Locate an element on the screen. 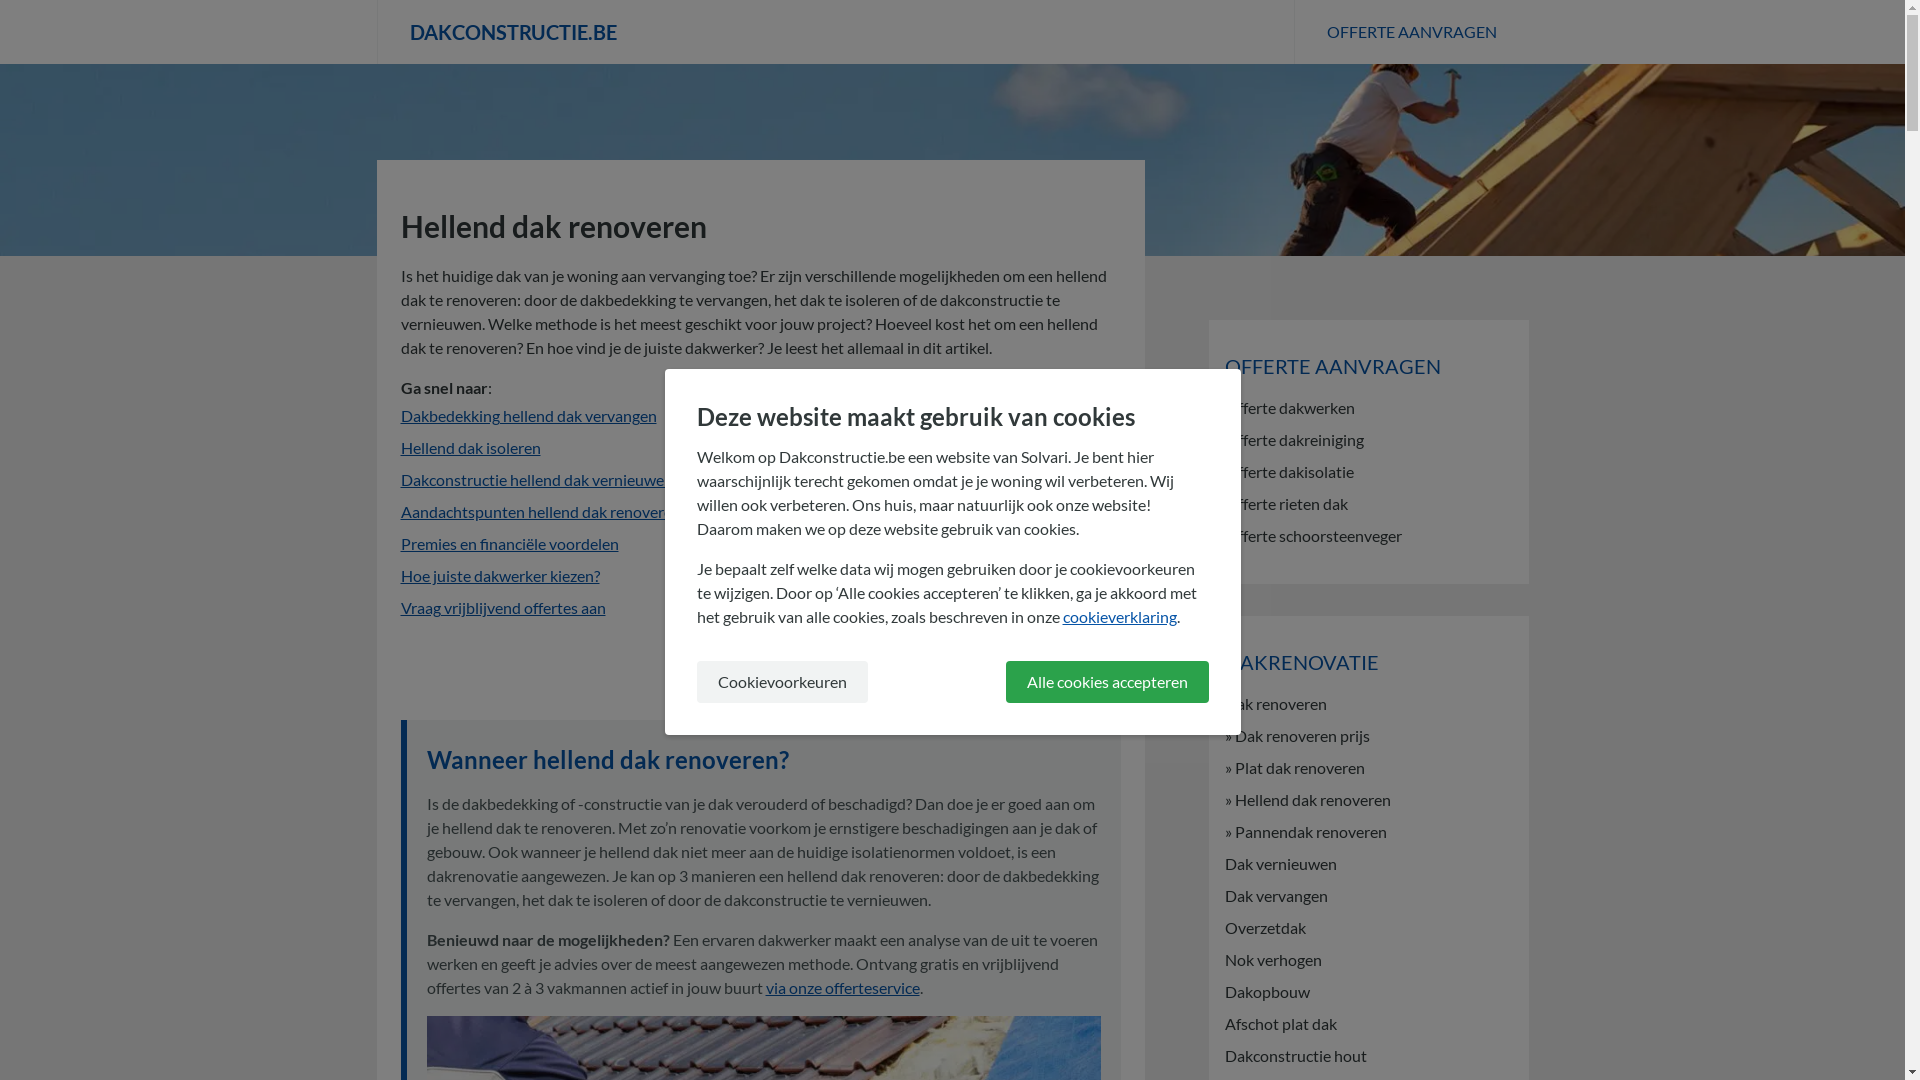  Afschot plat dak is located at coordinates (1368, 1024).